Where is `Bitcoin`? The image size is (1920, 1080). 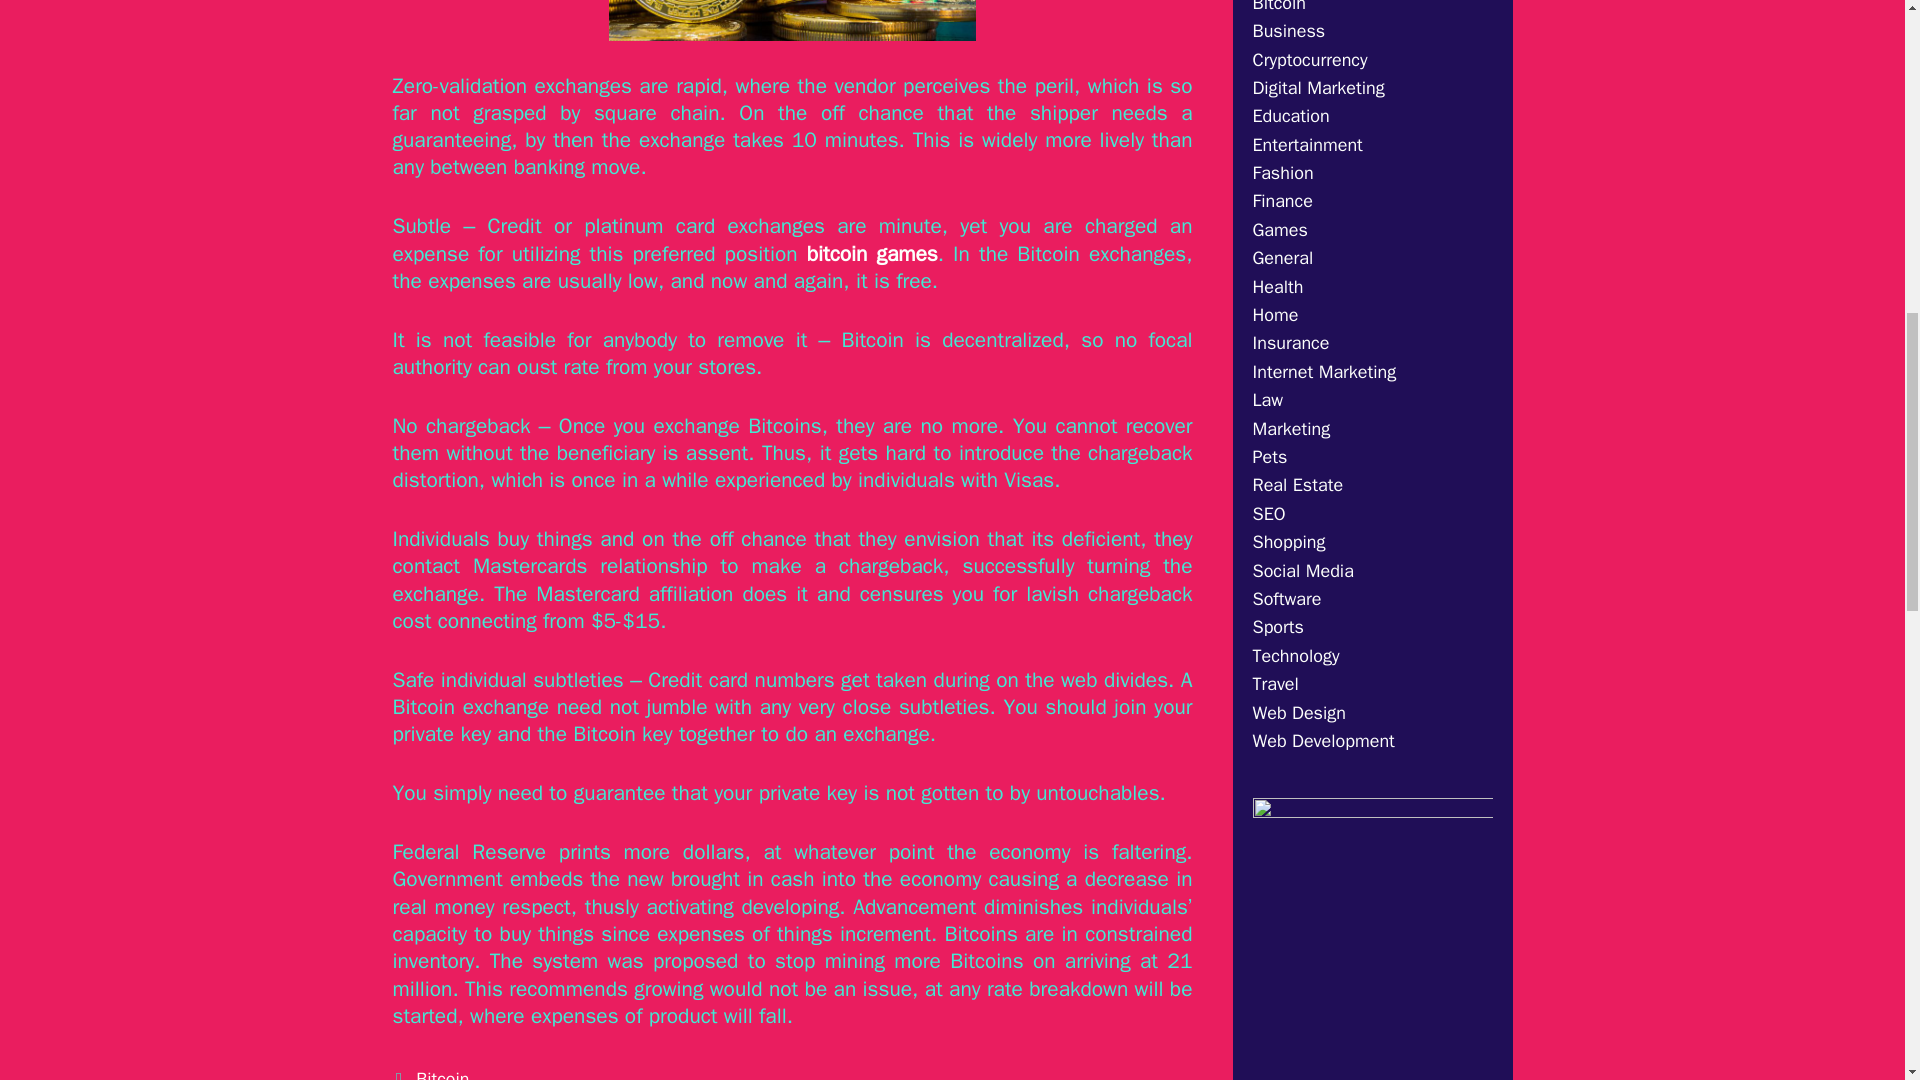
Bitcoin is located at coordinates (1278, 7).